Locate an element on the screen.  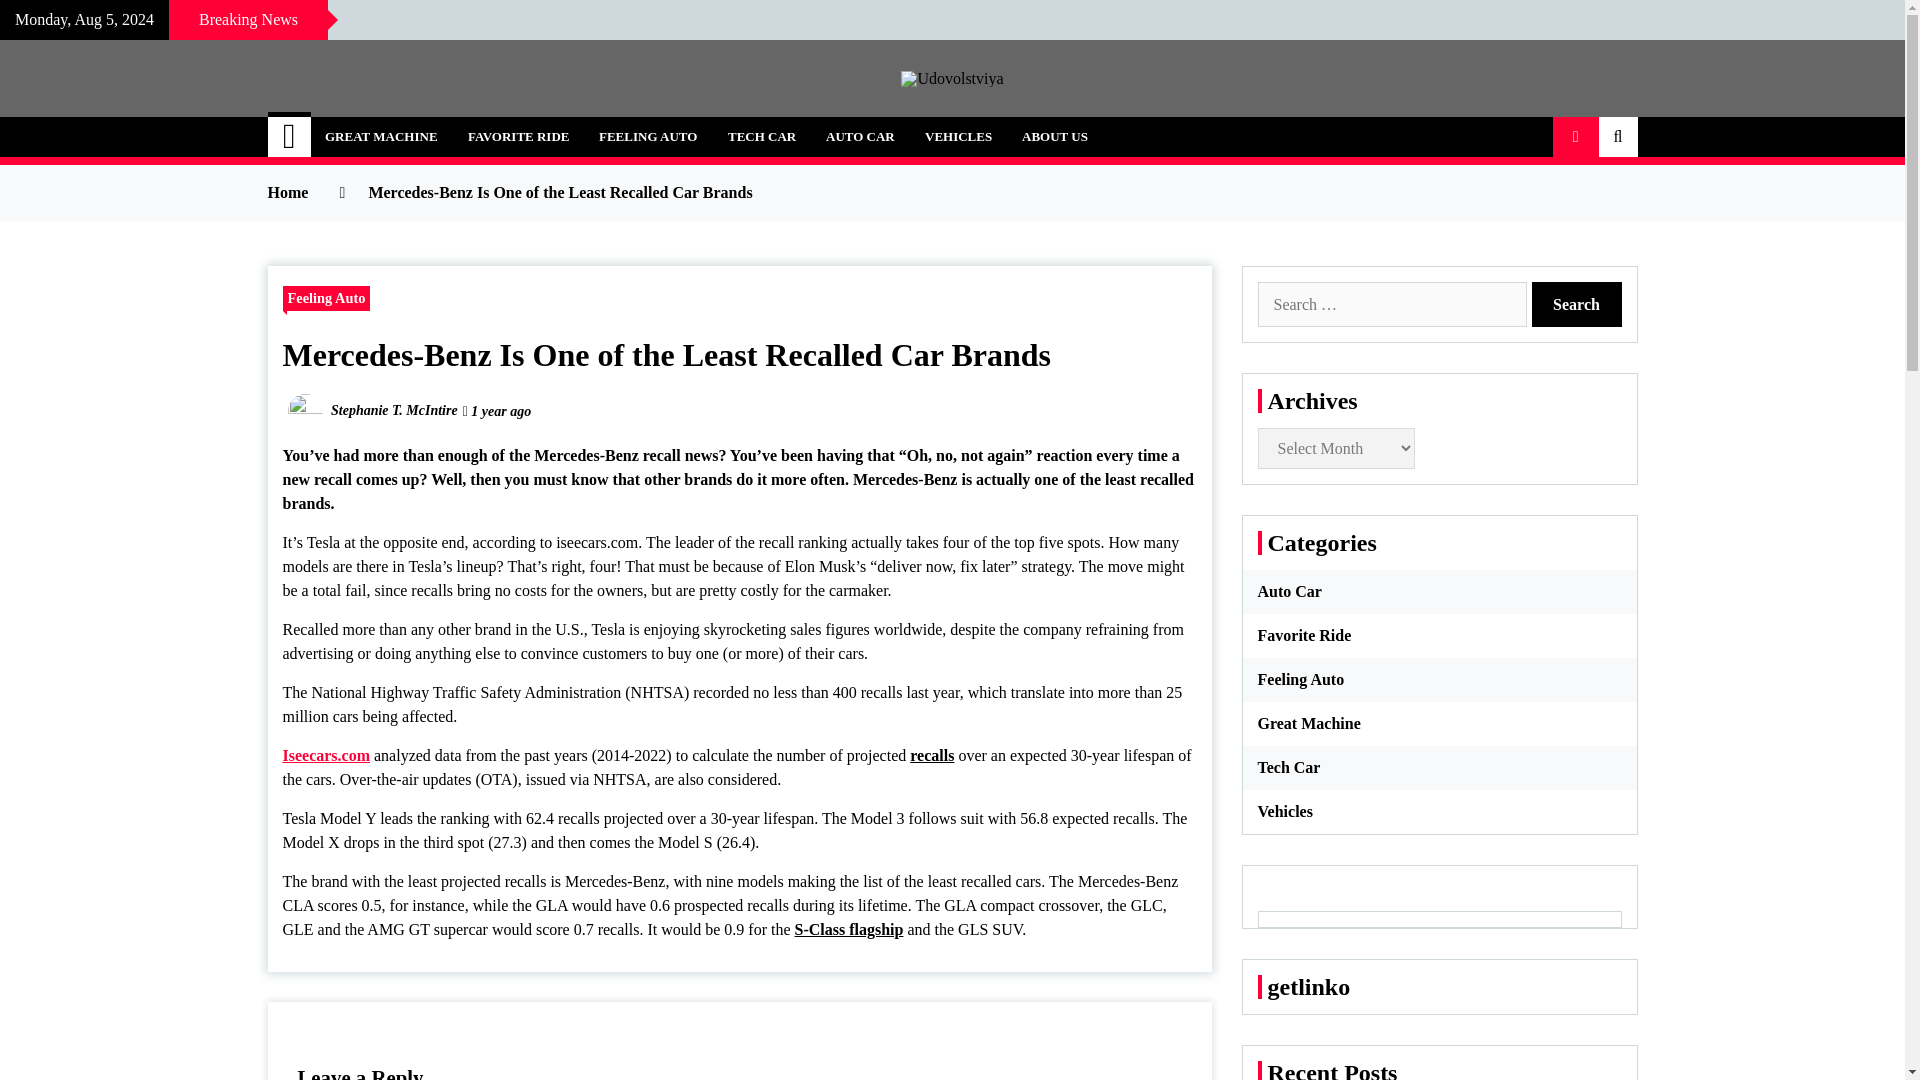
FEELING AUTO is located at coordinates (648, 136).